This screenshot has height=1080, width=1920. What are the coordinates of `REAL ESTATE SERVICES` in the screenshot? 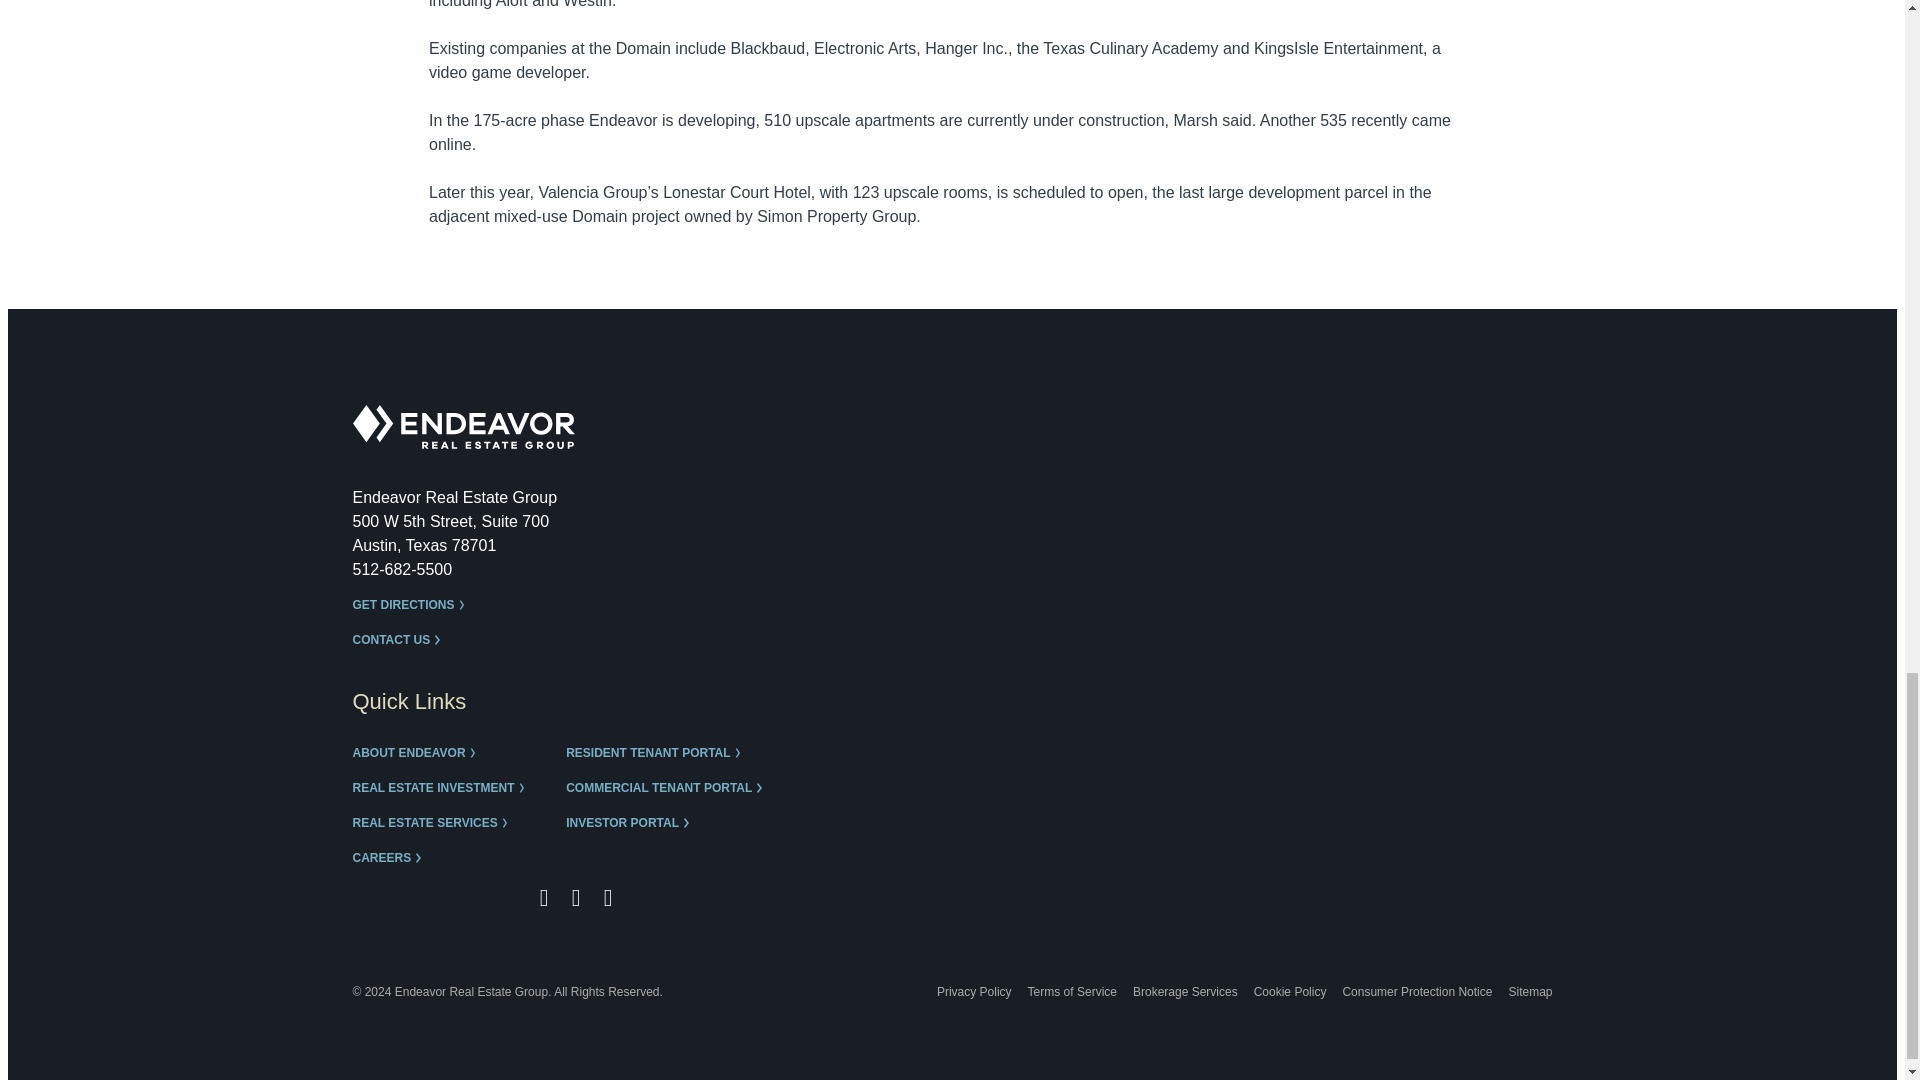 It's located at (434, 823).